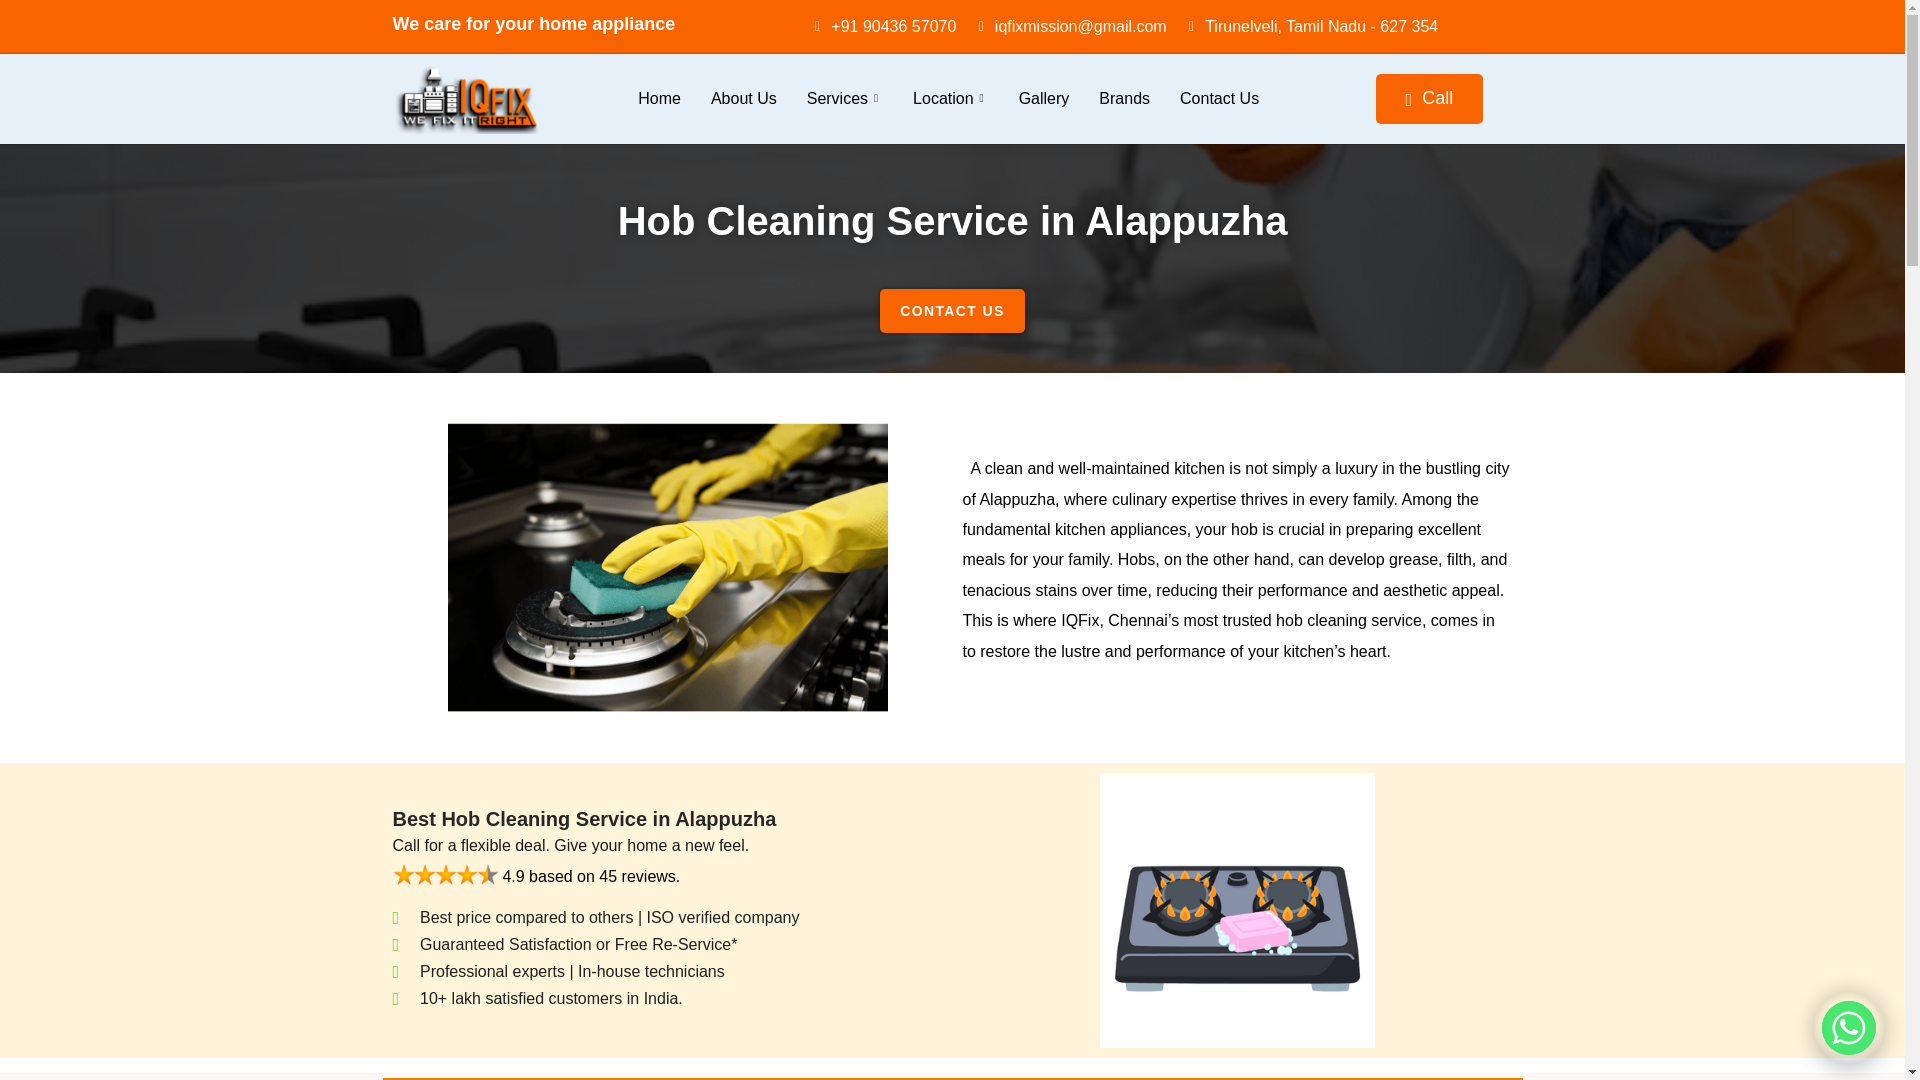 The image size is (1920, 1080). What do you see at coordinates (951, 99) in the screenshot?
I see `Location` at bounding box center [951, 99].